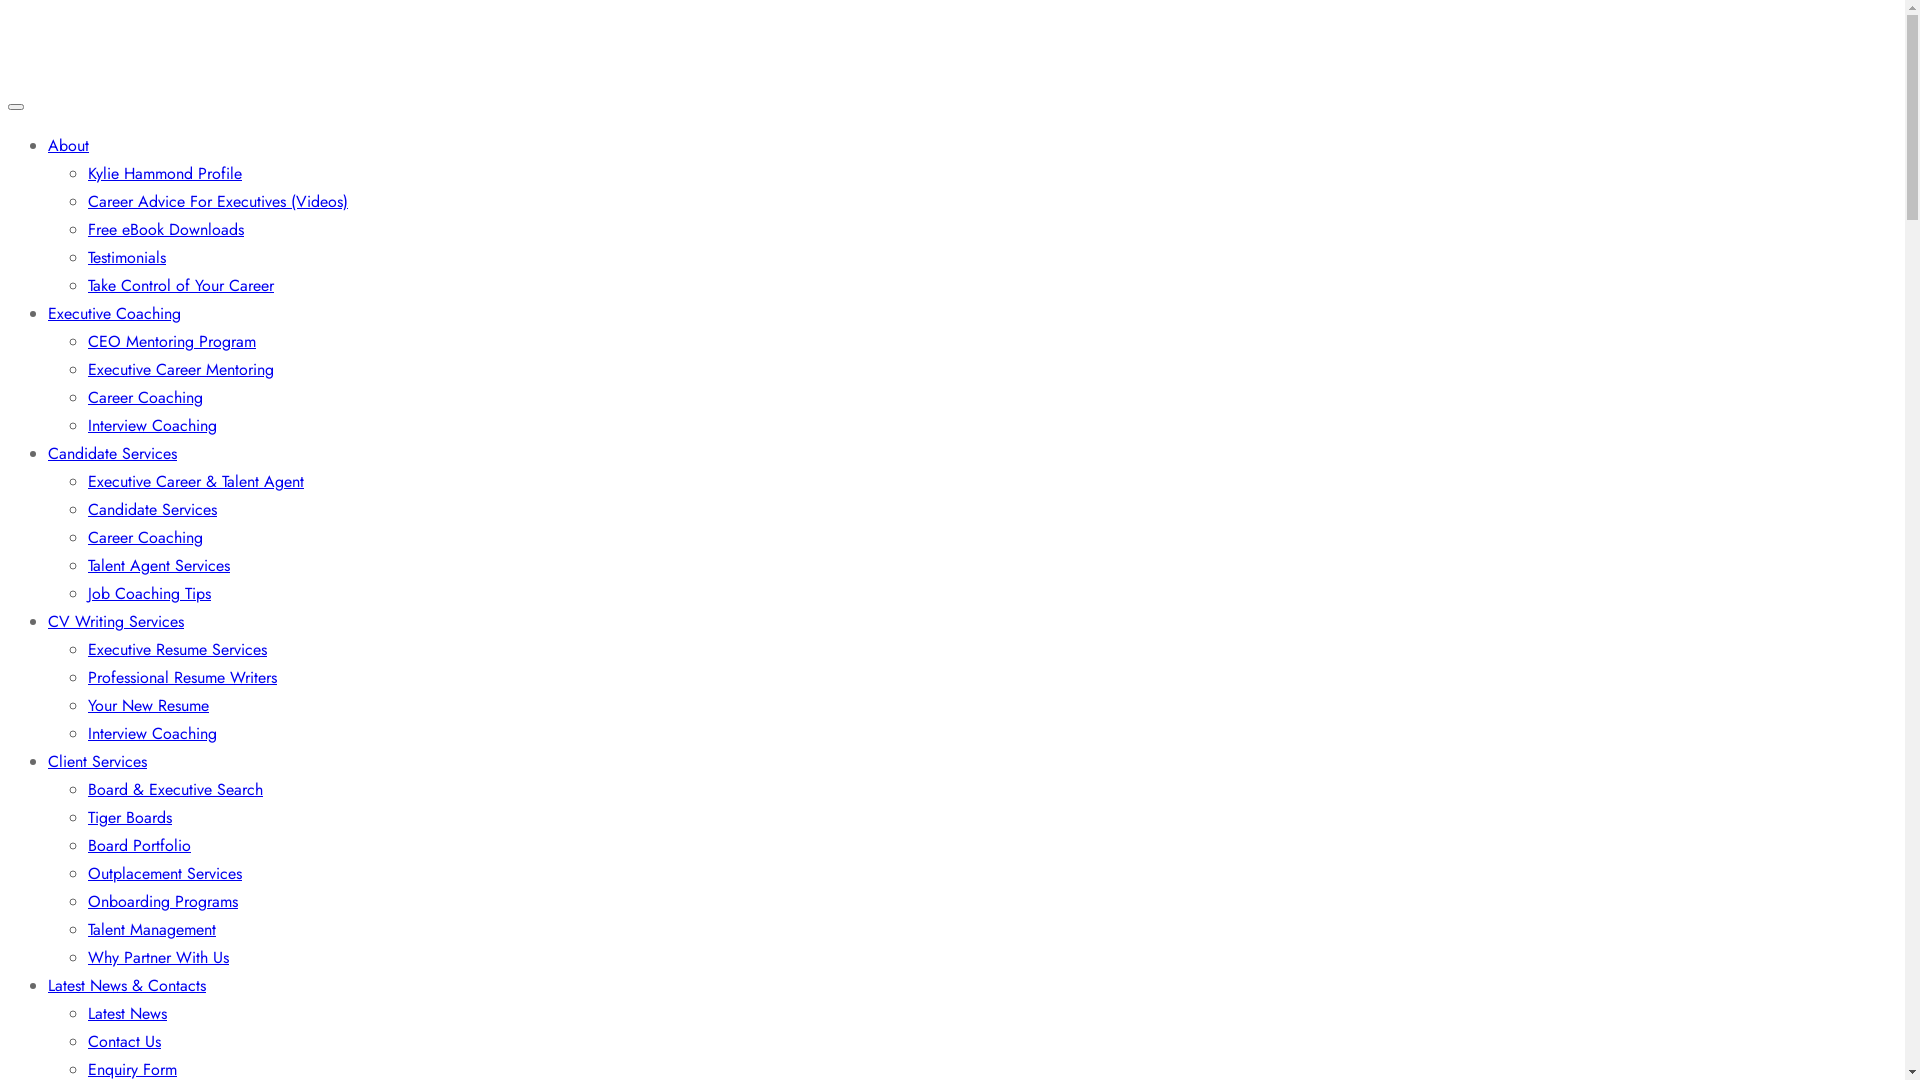 Image resolution: width=1920 pixels, height=1080 pixels. I want to click on Career Advice For Executives (Videos), so click(218, 202).